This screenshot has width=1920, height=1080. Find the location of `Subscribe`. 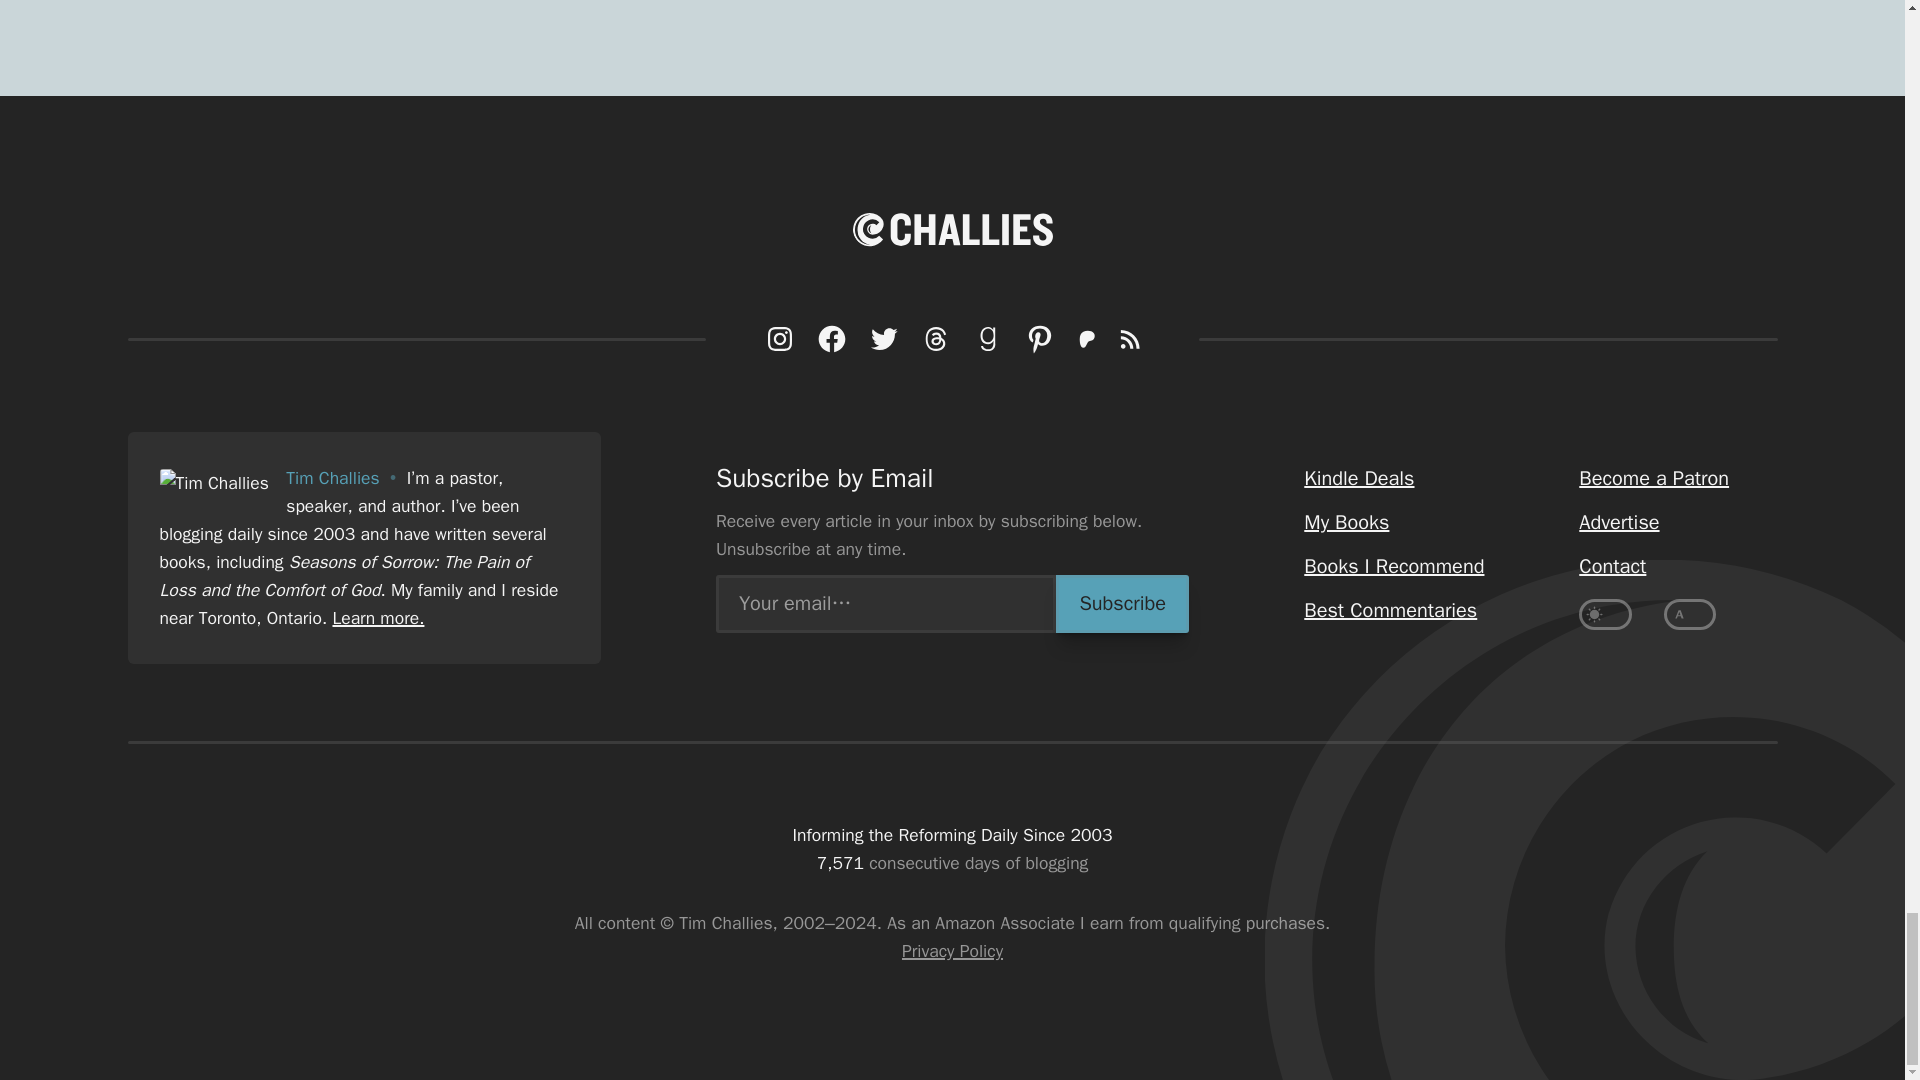

Subscribe is located at coordinates (1122, 603).